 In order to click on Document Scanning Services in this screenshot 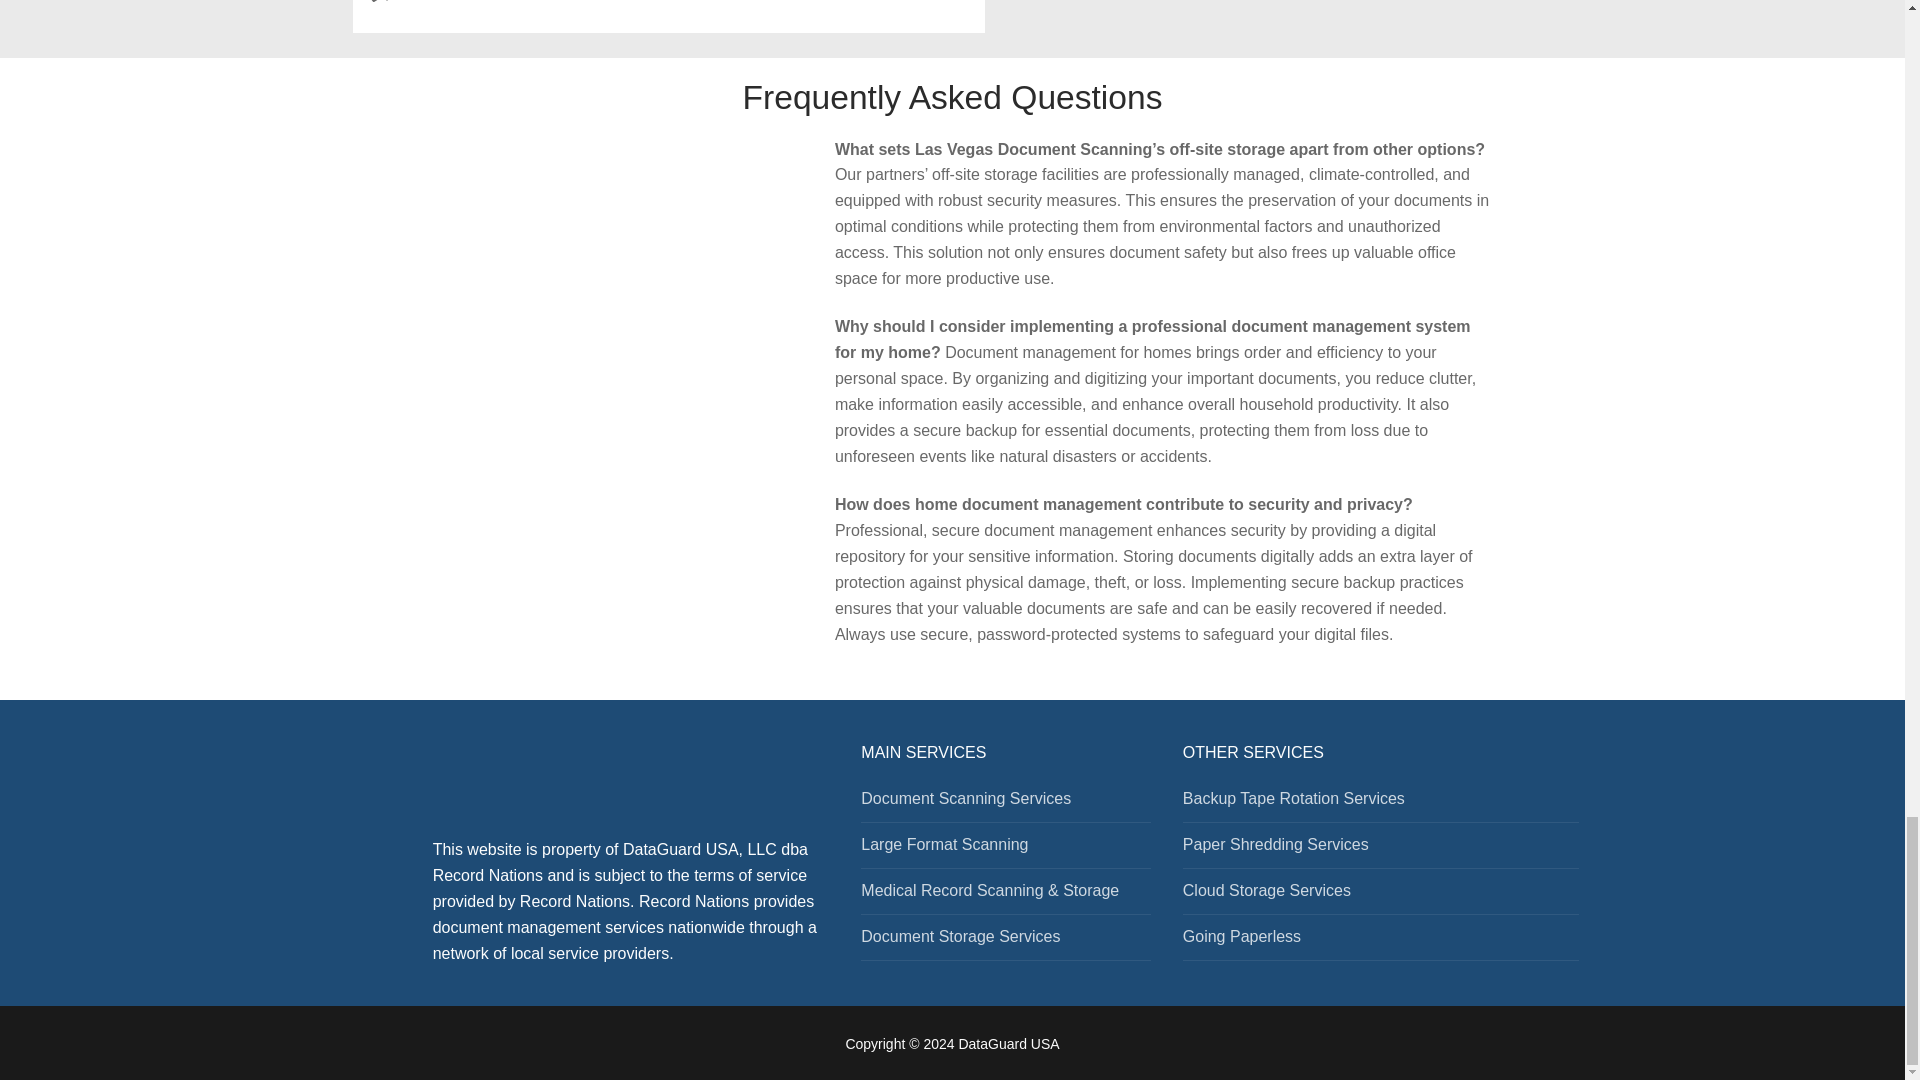, I will do `click(1005, 804)`.